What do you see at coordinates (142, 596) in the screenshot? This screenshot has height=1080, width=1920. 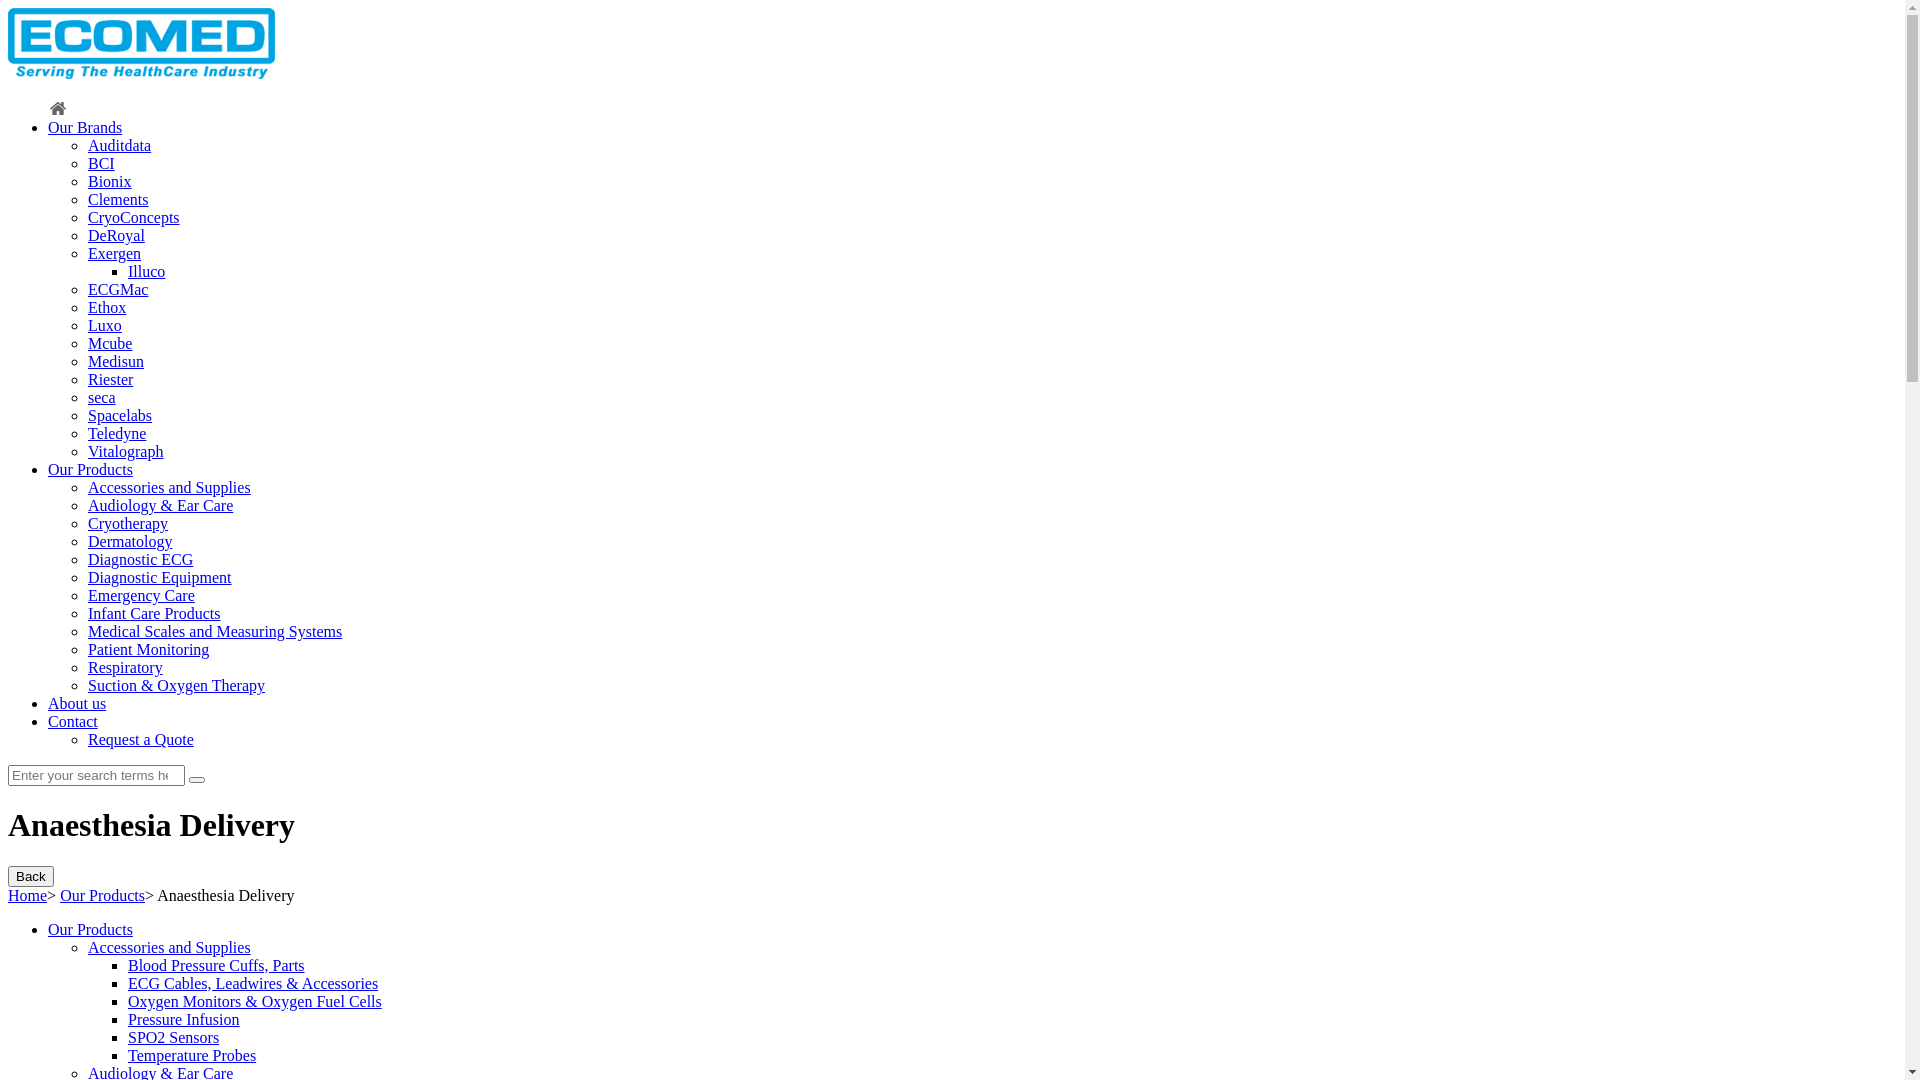 I see `Emergency Care` at bounding box center [142, 596].